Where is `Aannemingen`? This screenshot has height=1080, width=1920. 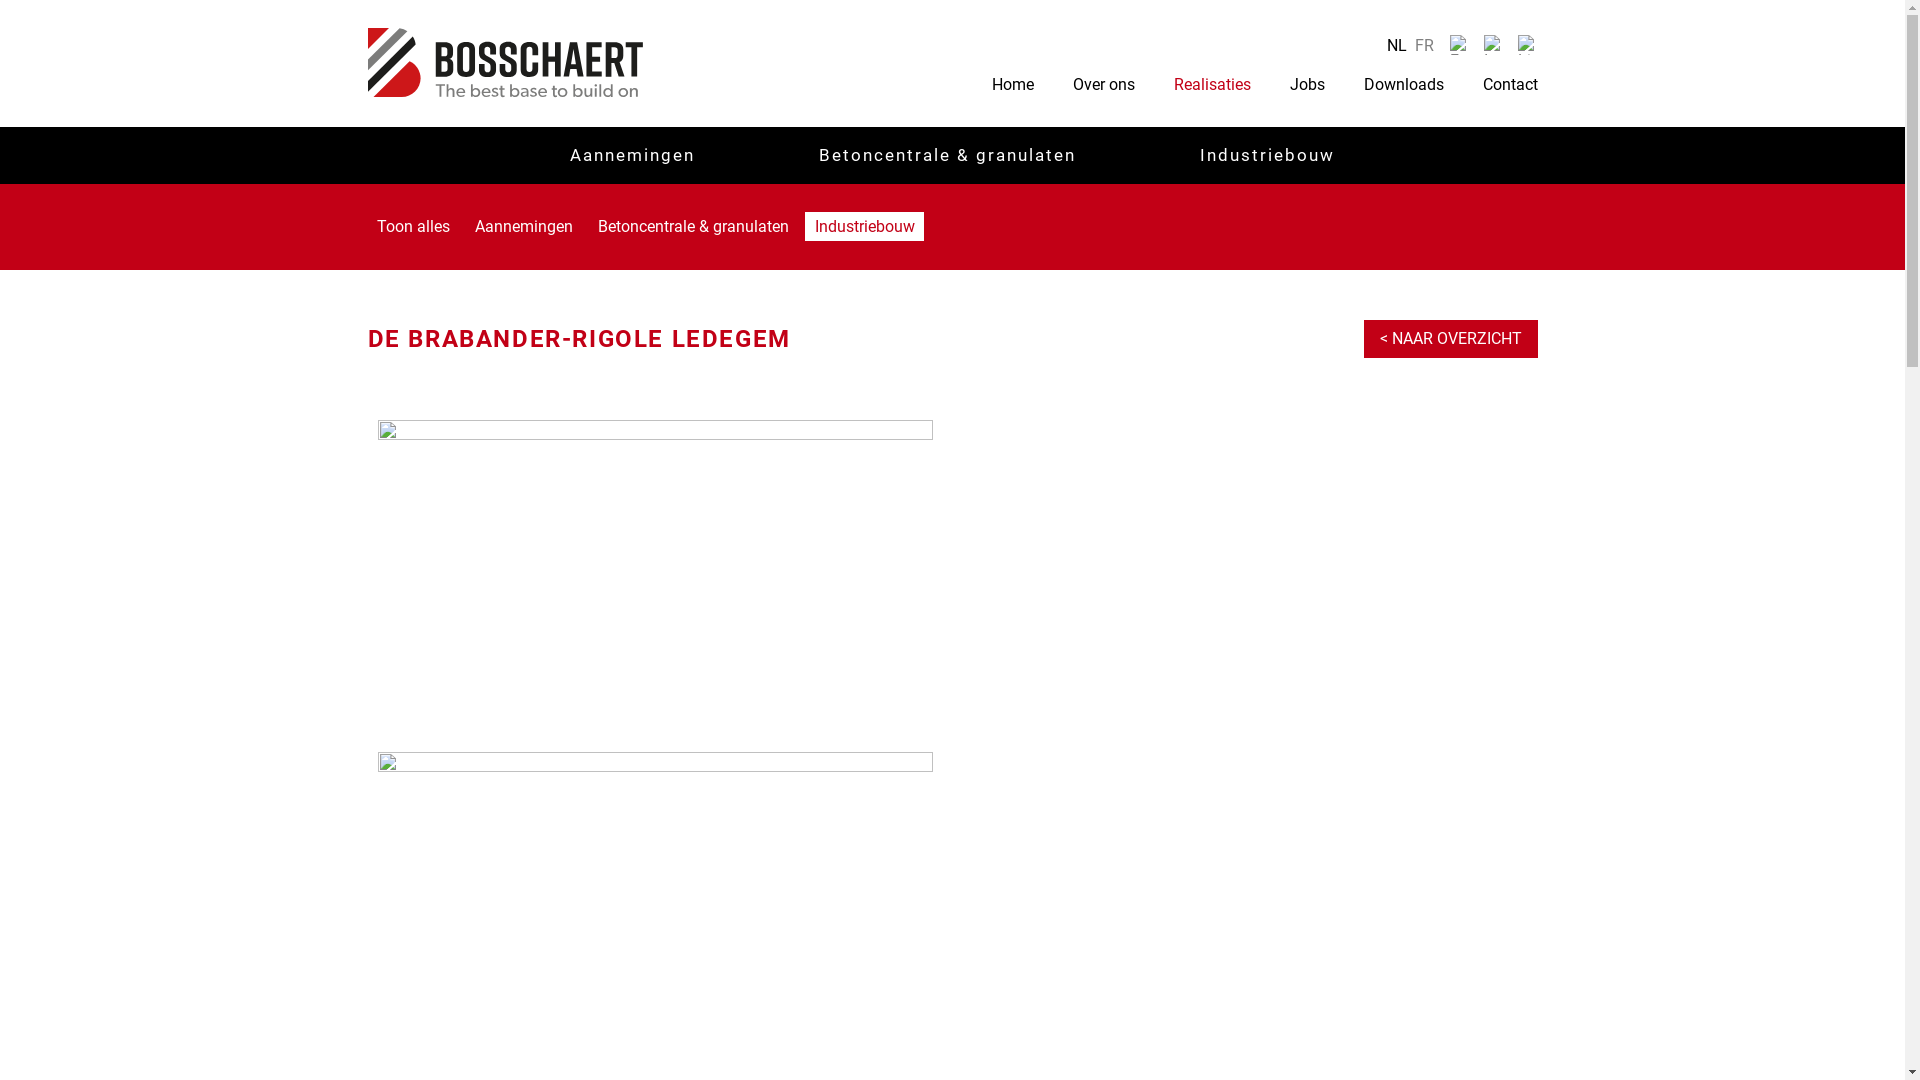 Aannemingen is located at coordinates (632, 152).